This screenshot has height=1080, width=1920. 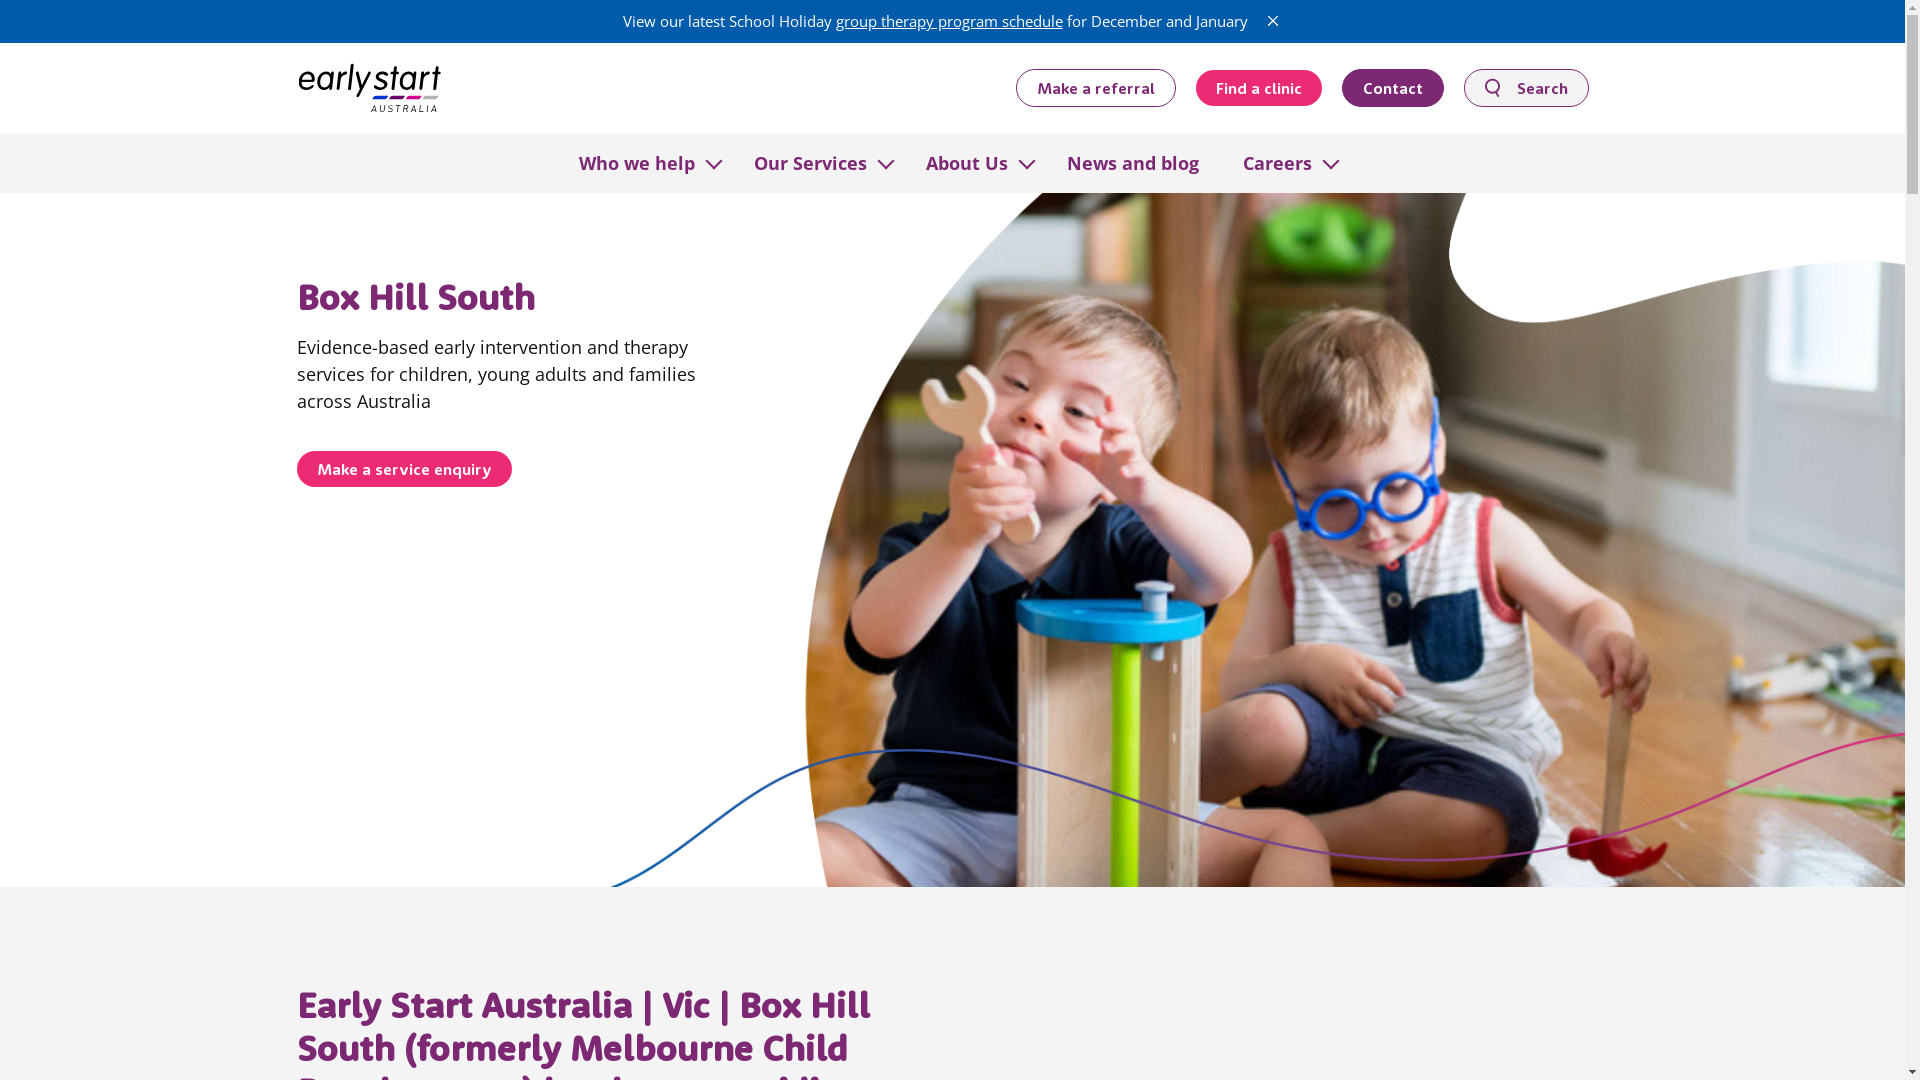 What do you see at coordinates (636, 162) in the screenshot?
I see `Who we help` at bounding box center [636, 162].